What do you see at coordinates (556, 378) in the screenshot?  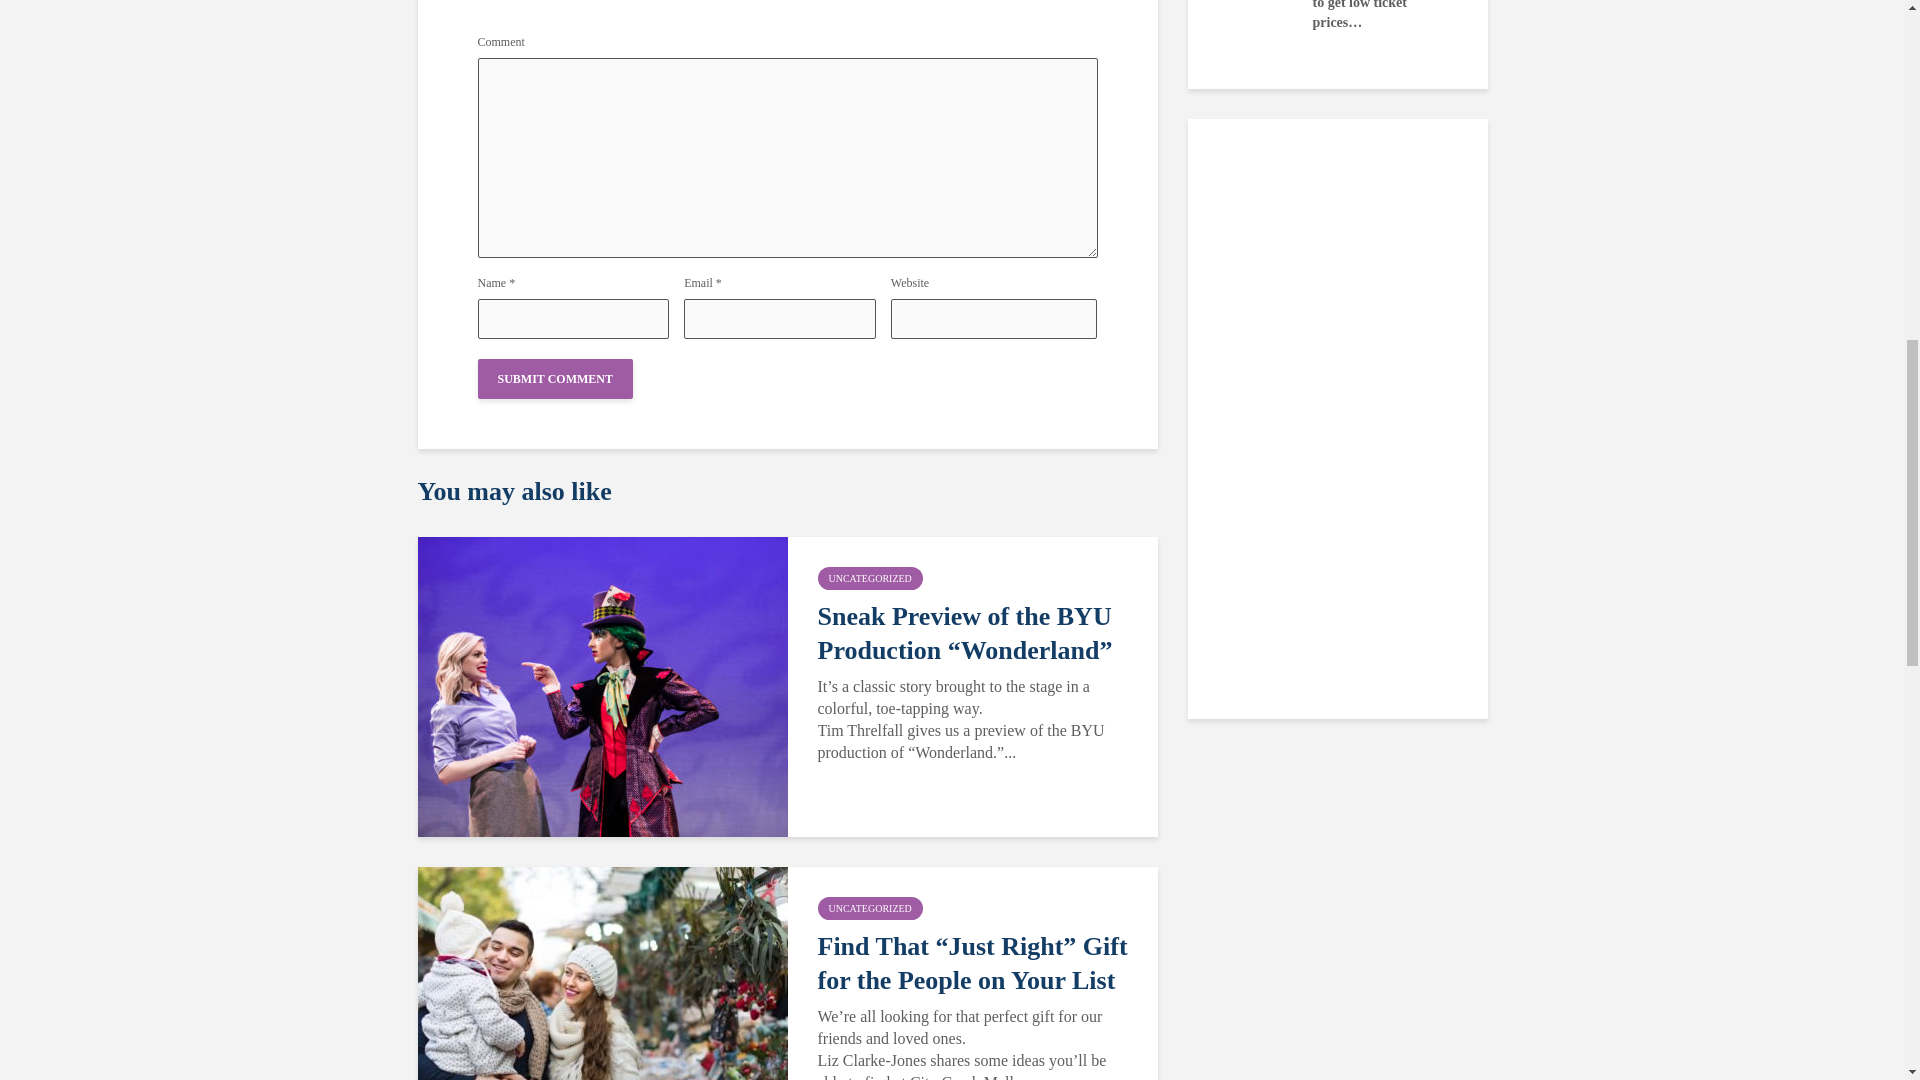 I see `Submit Comment` at bounding box center [556, 378].